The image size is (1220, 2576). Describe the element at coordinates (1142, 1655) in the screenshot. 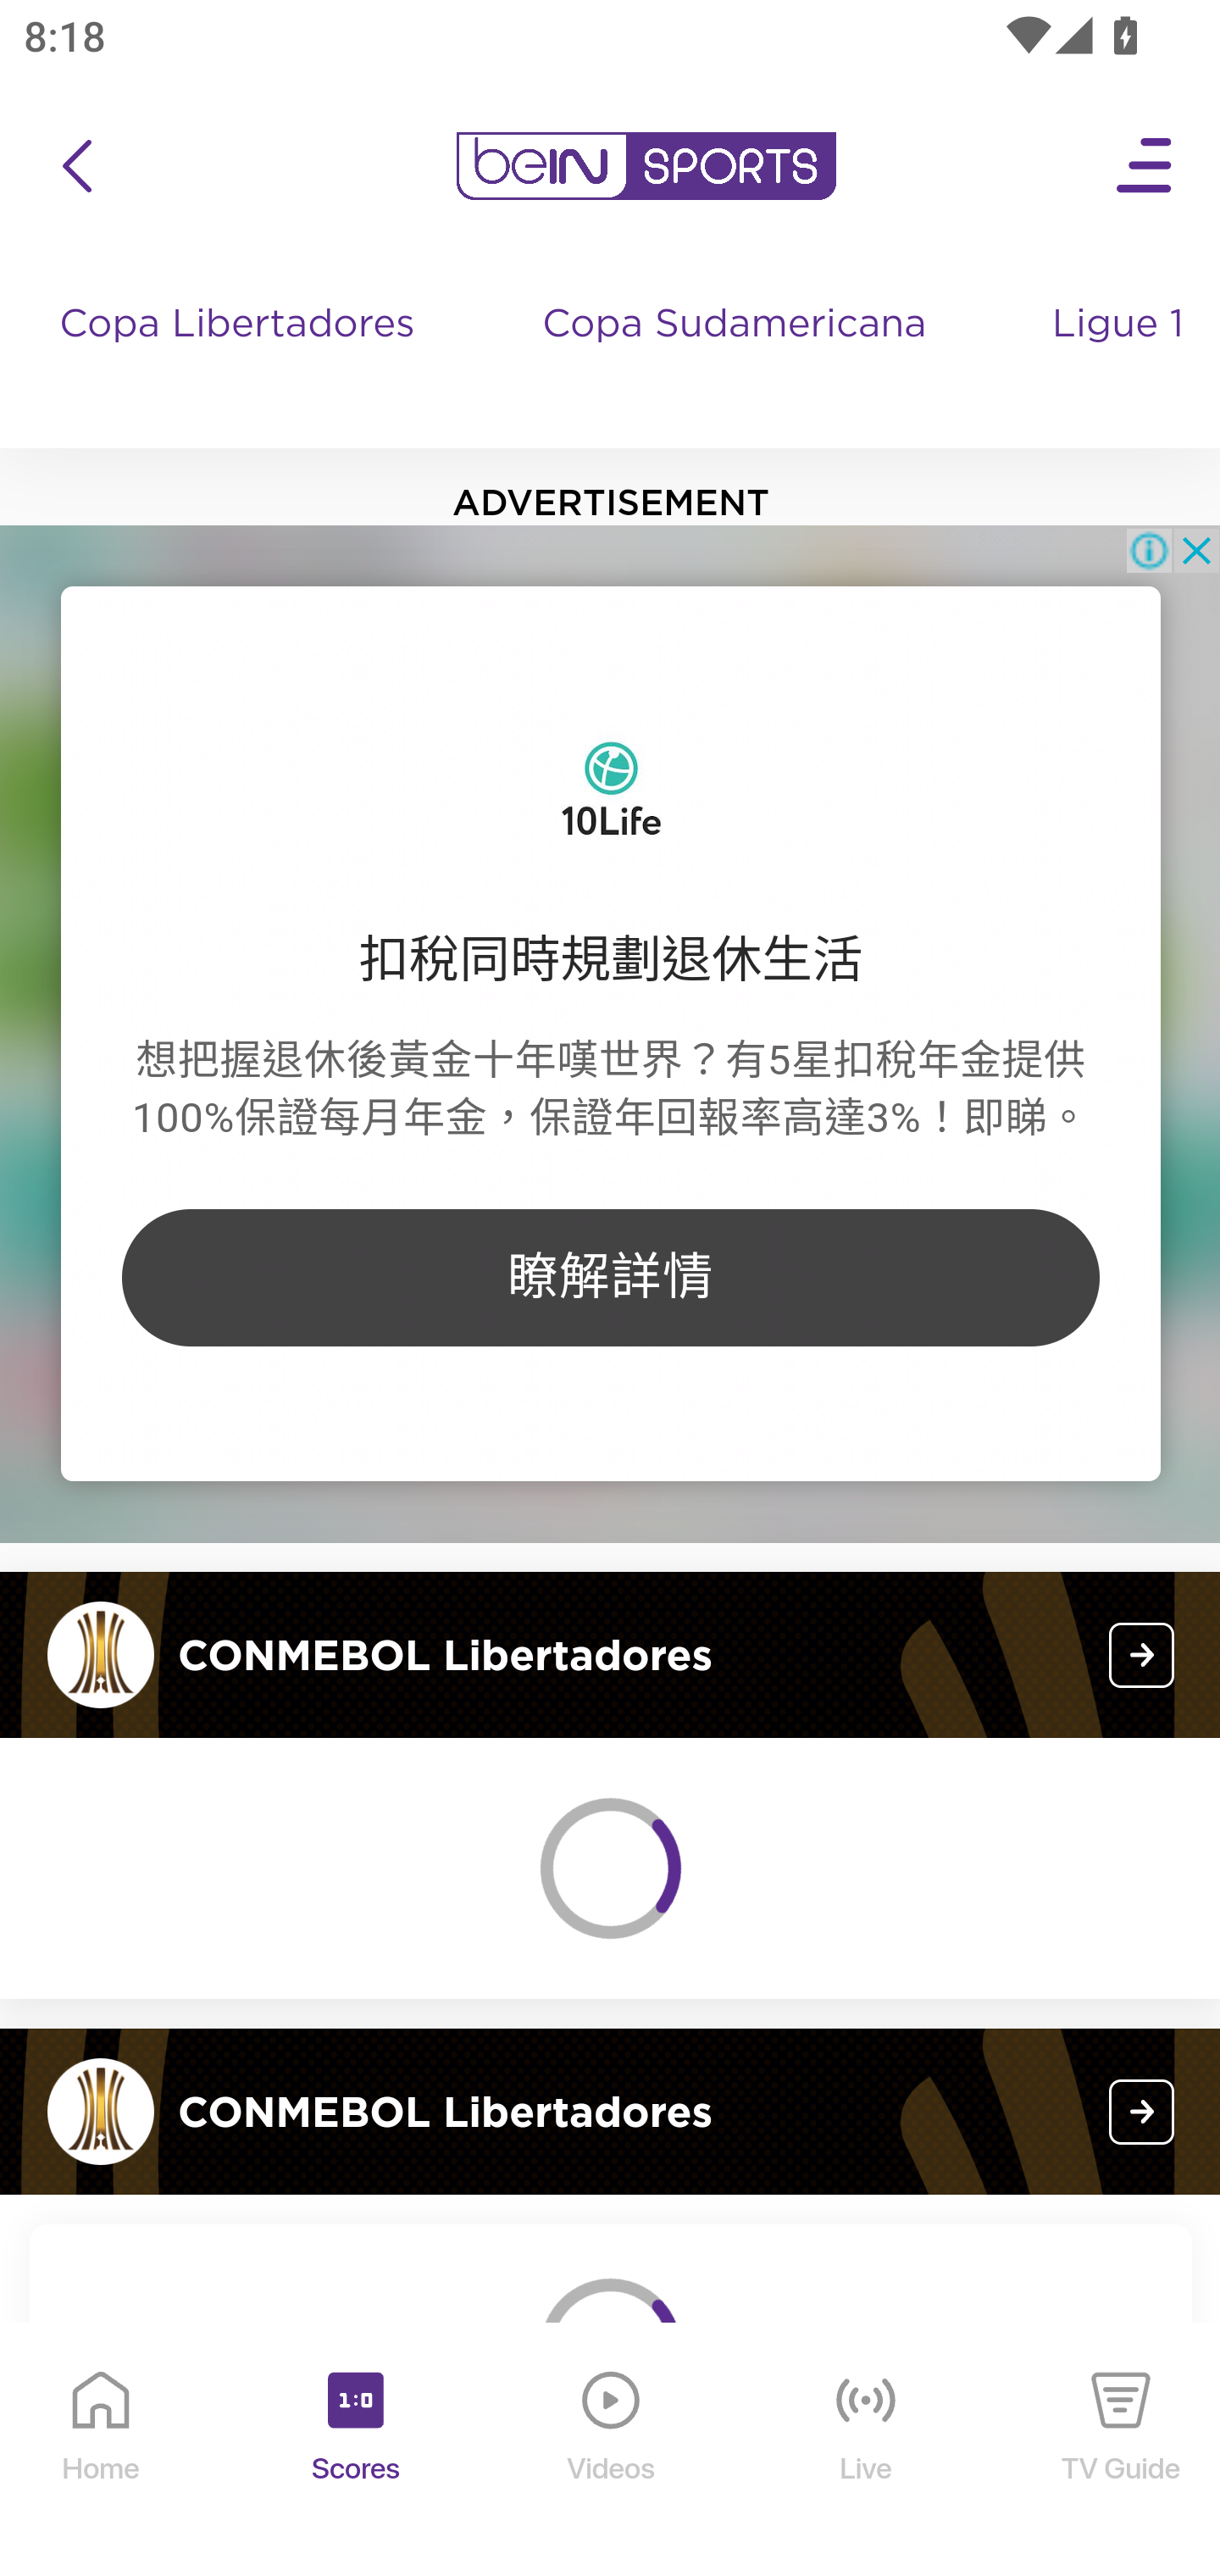

I see `conmebol-libertadores?platform=mobile_android` at that location.